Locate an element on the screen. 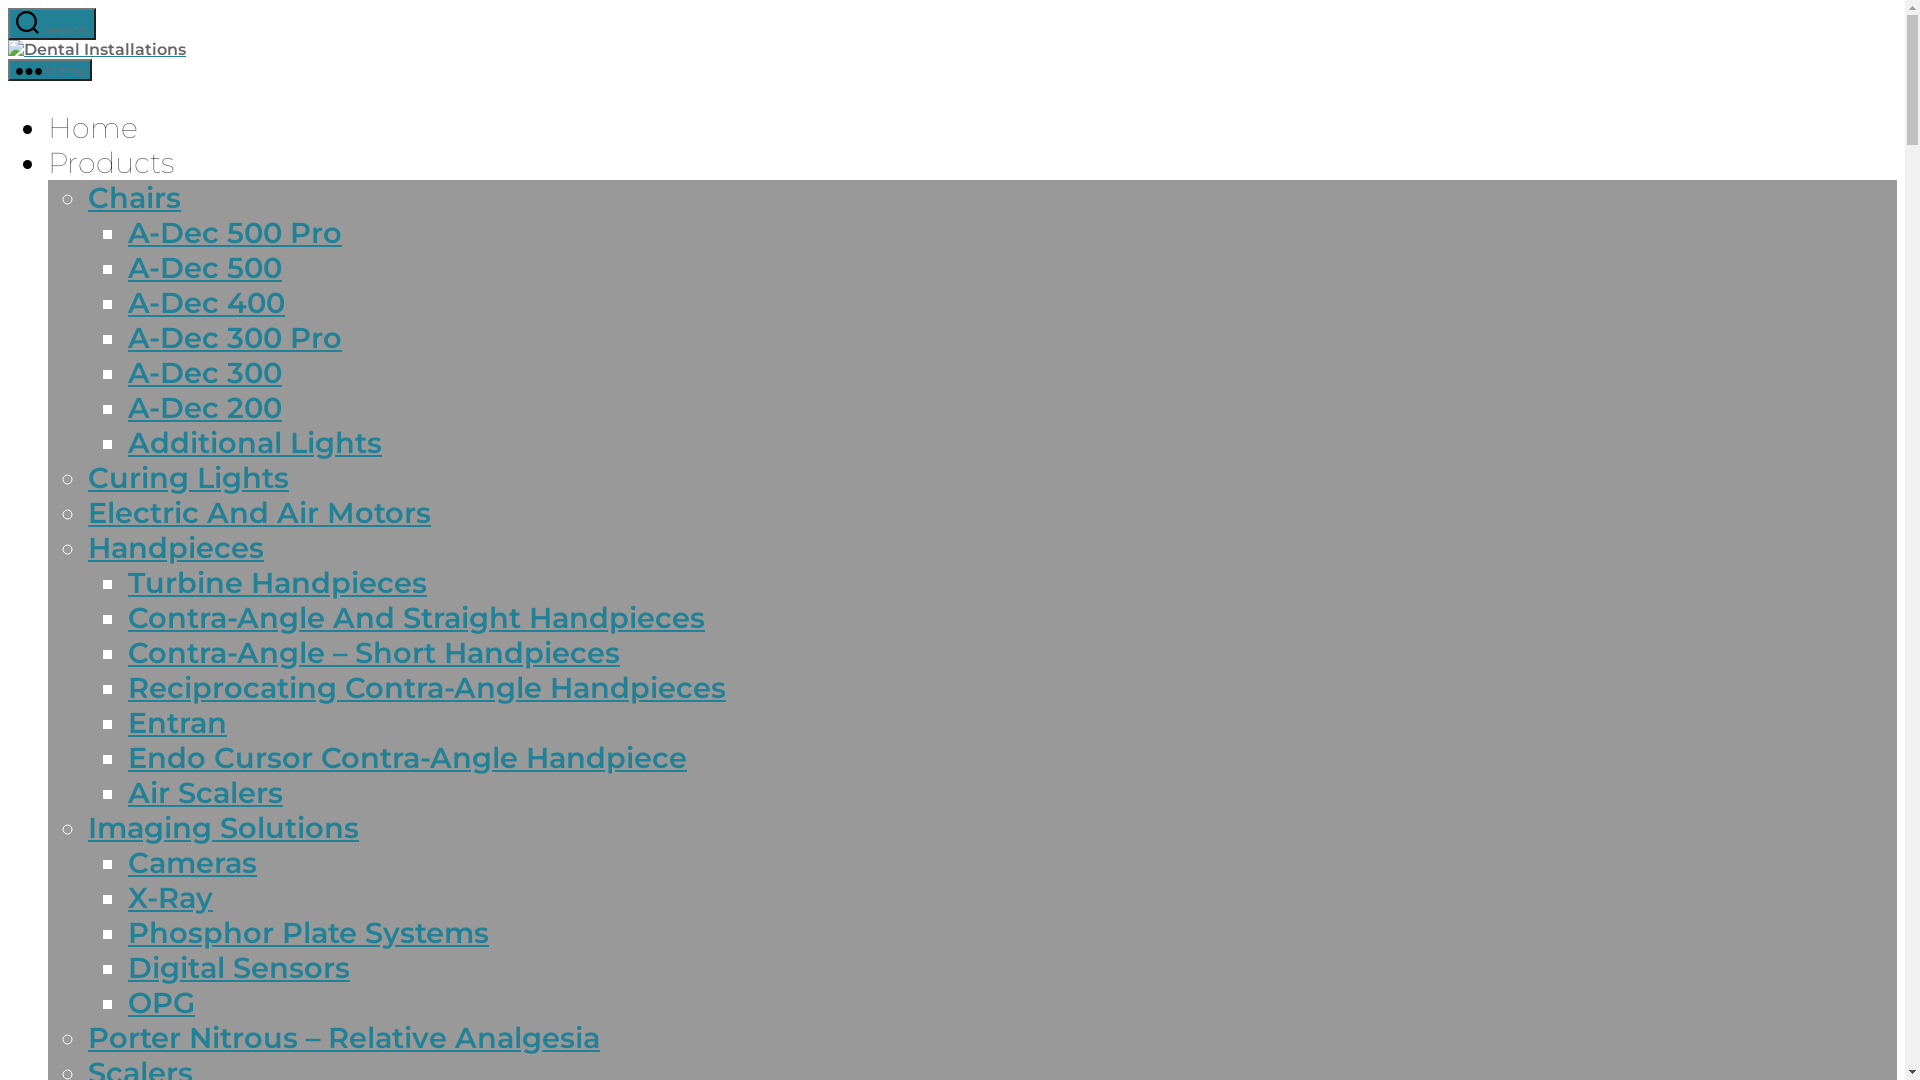  Digital Sensors is located at coordinates (239, 968).